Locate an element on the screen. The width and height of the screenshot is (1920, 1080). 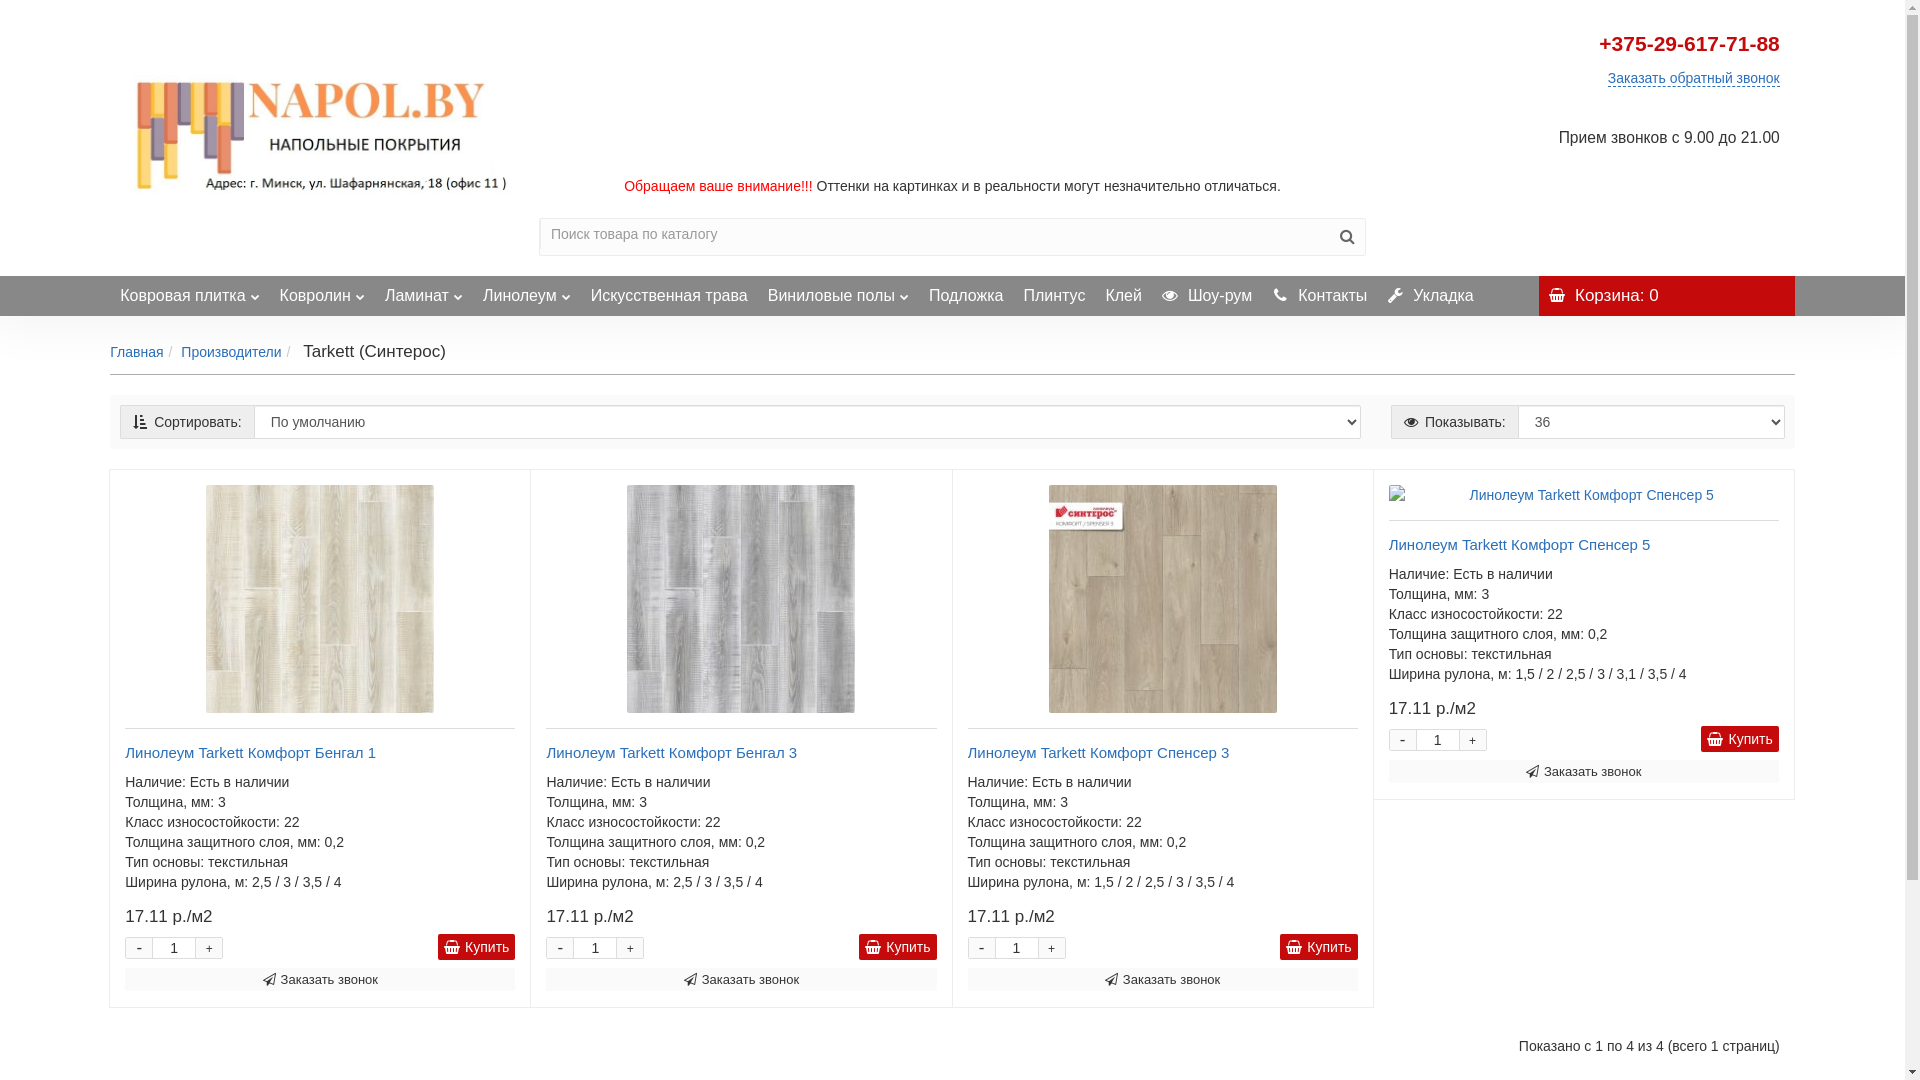
+ is located at coordinates (1051, 948).